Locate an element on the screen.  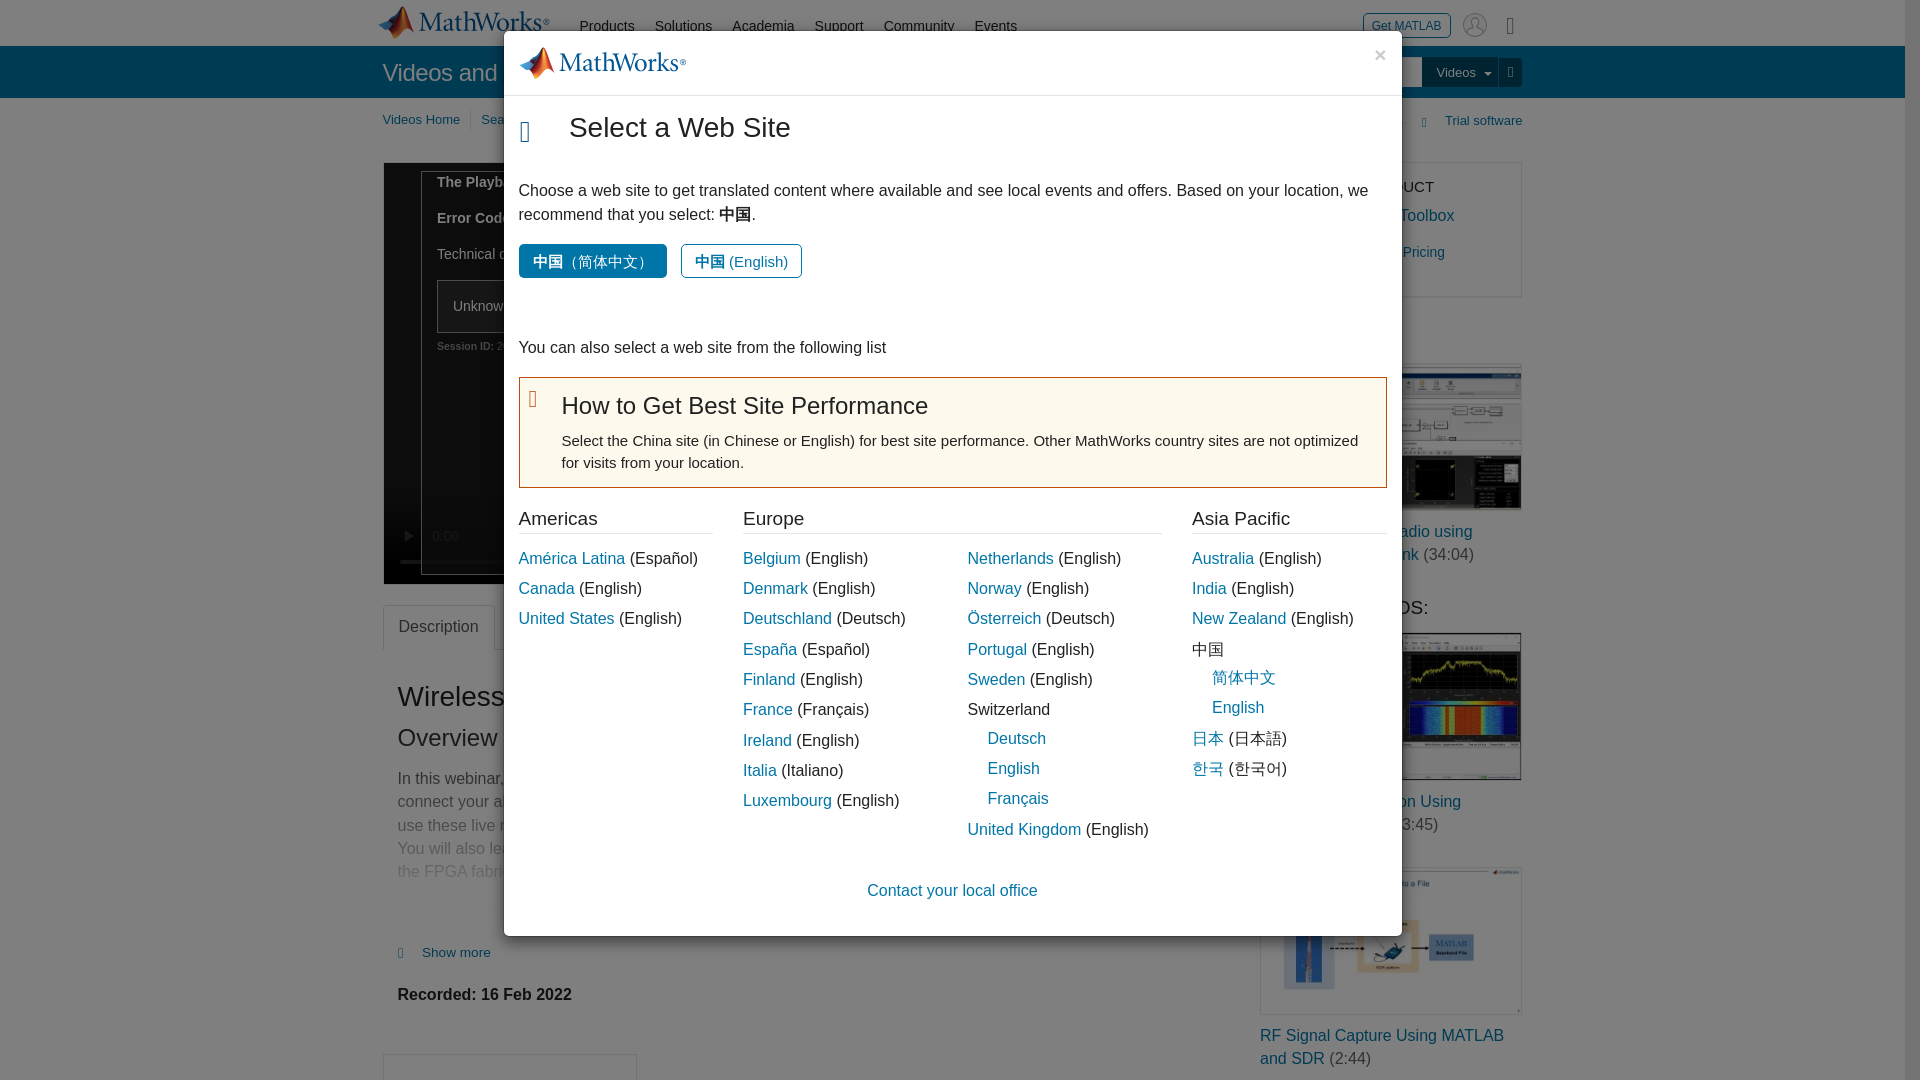
Get MATLAB is located at coordinates (1407, 24).